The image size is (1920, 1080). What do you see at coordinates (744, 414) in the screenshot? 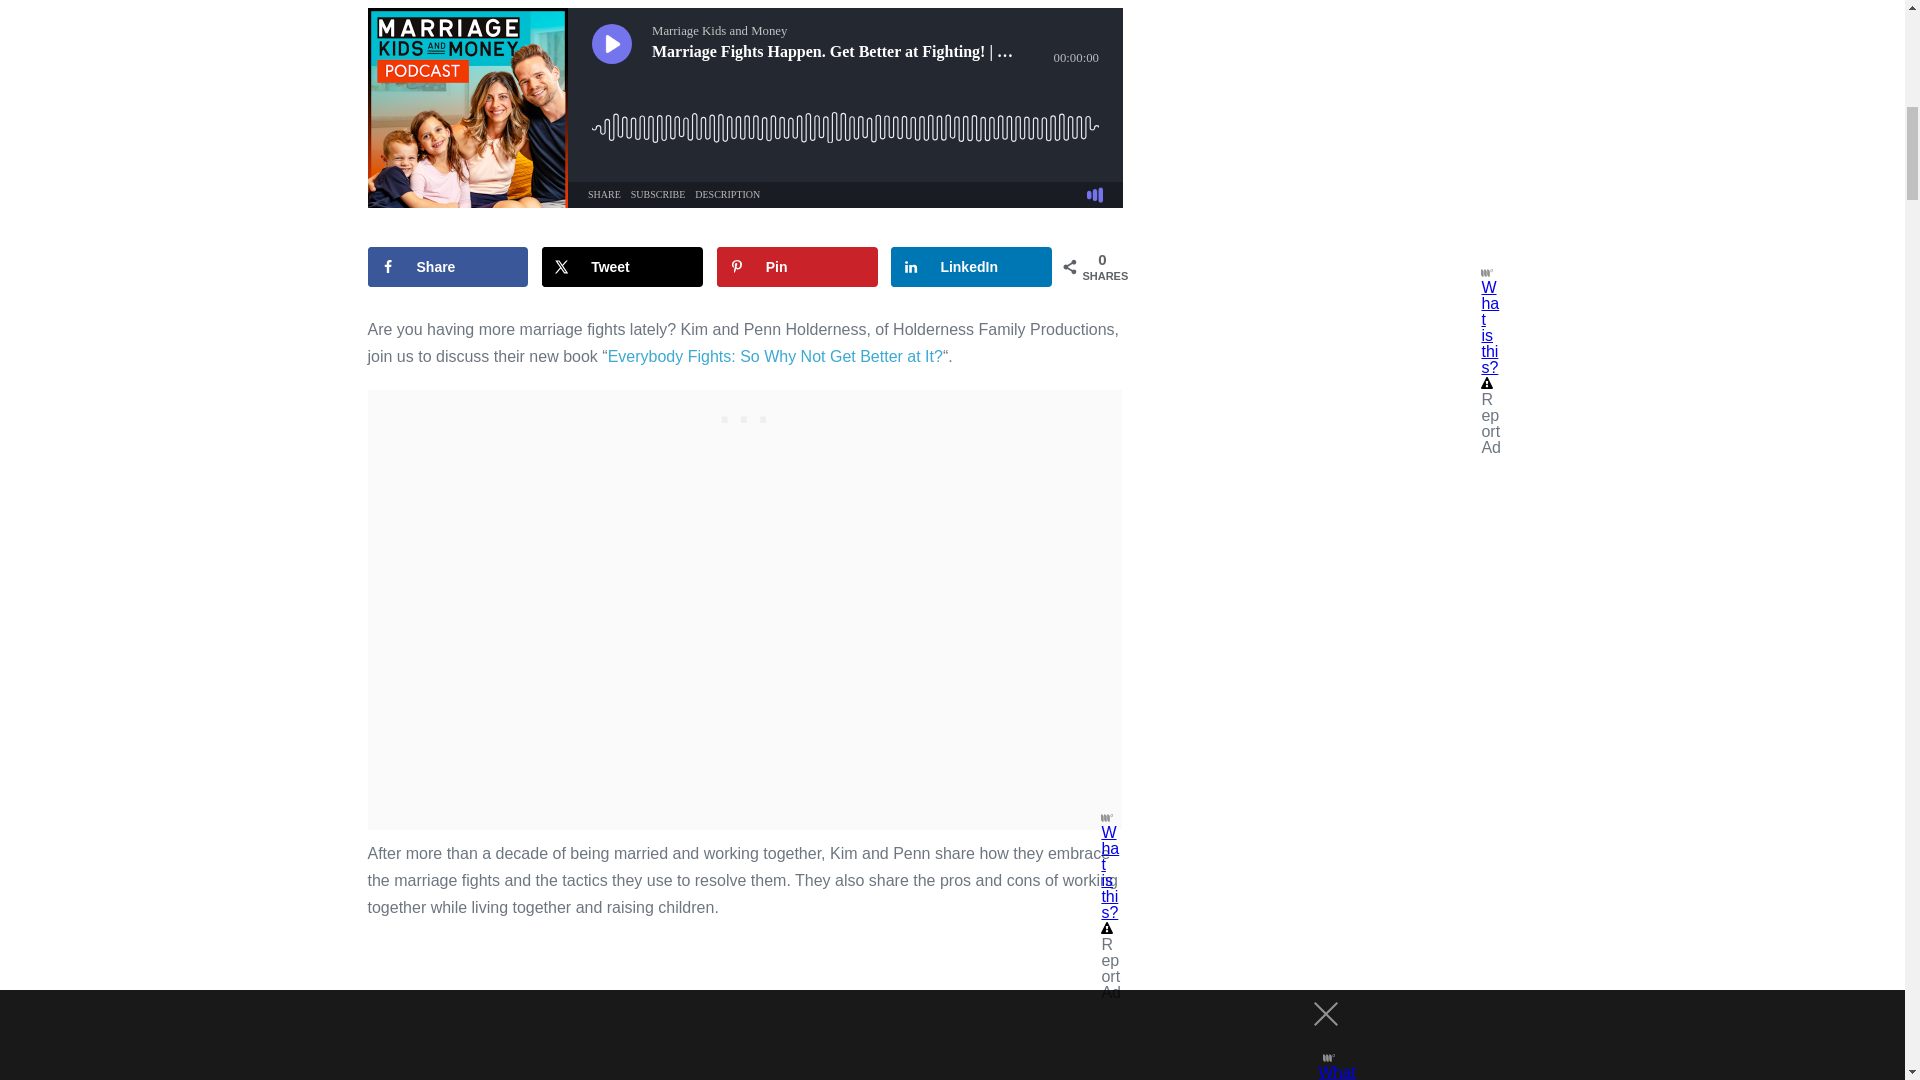
I see `3rd party ad content` at bounding box center [744, 414].